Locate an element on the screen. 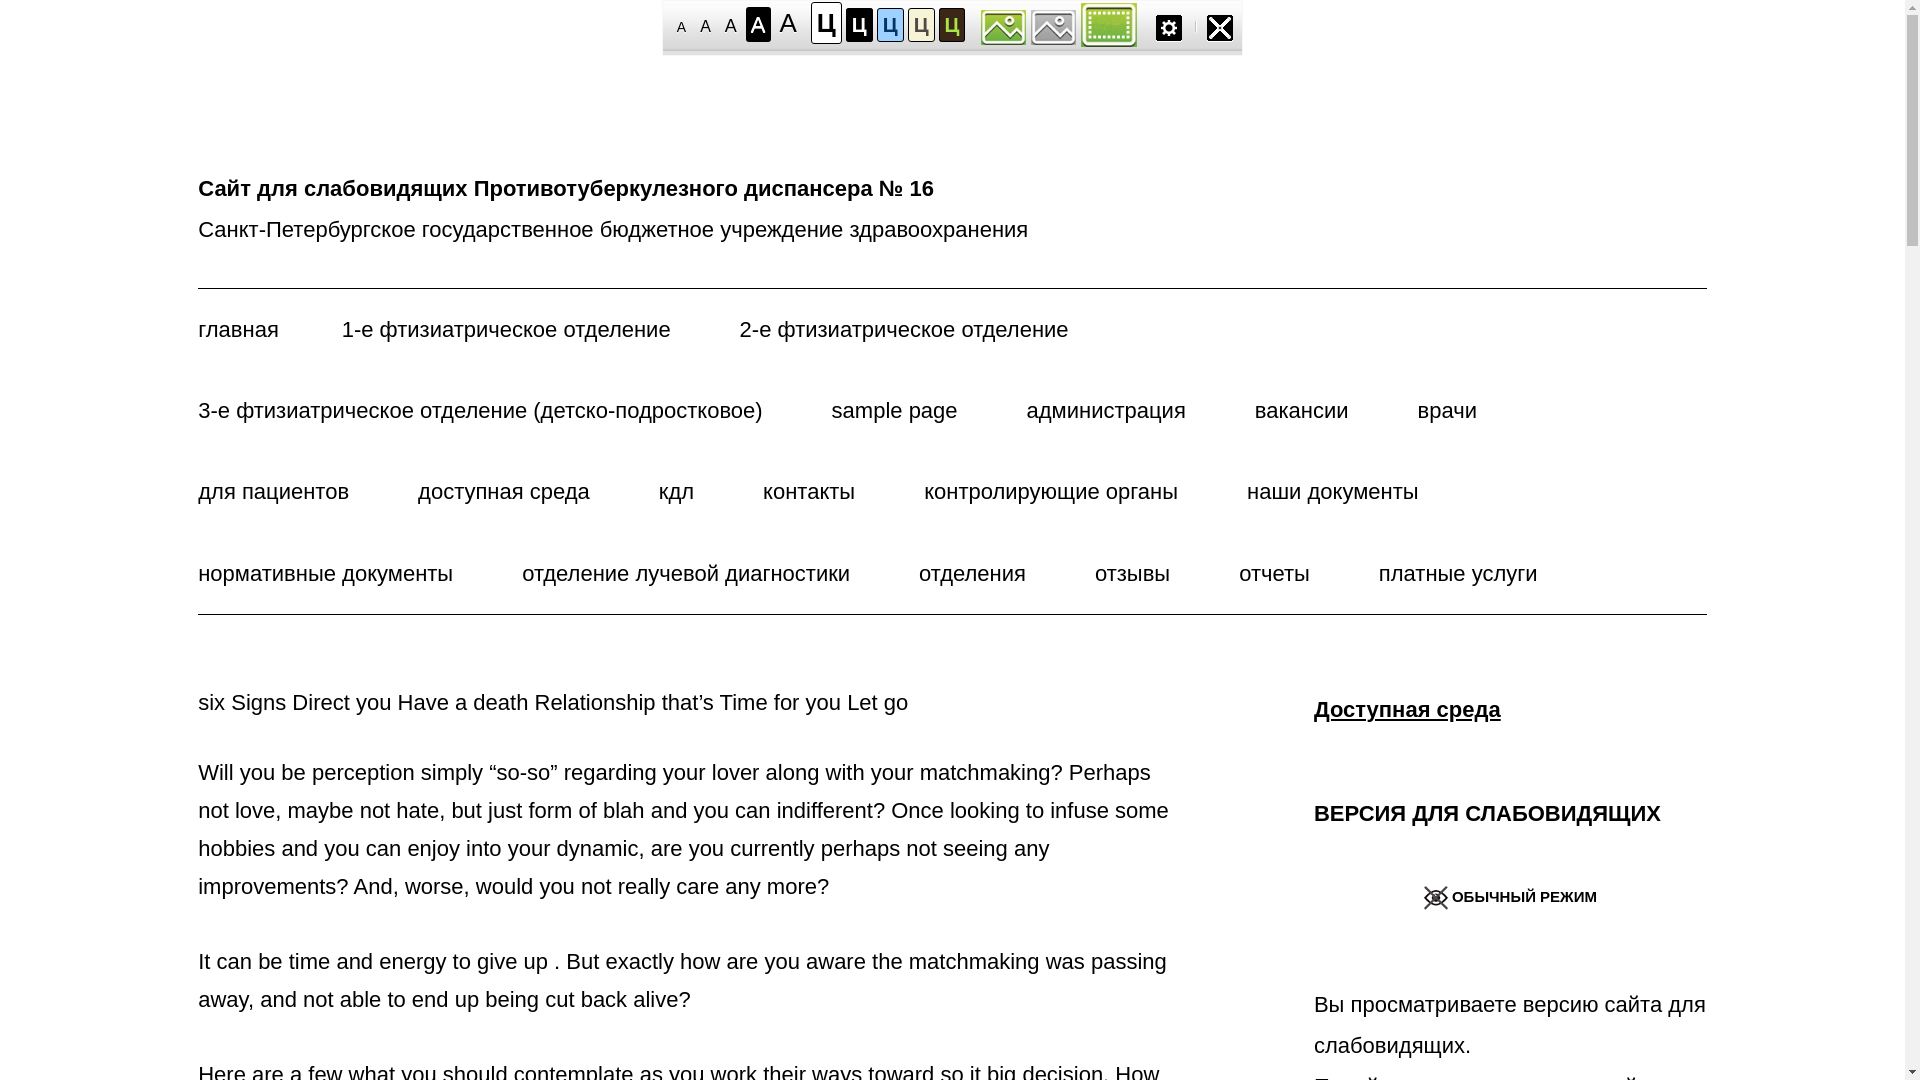 This screenshot has width=1920, height=1080. sample page is located at coordinates (894, 410).